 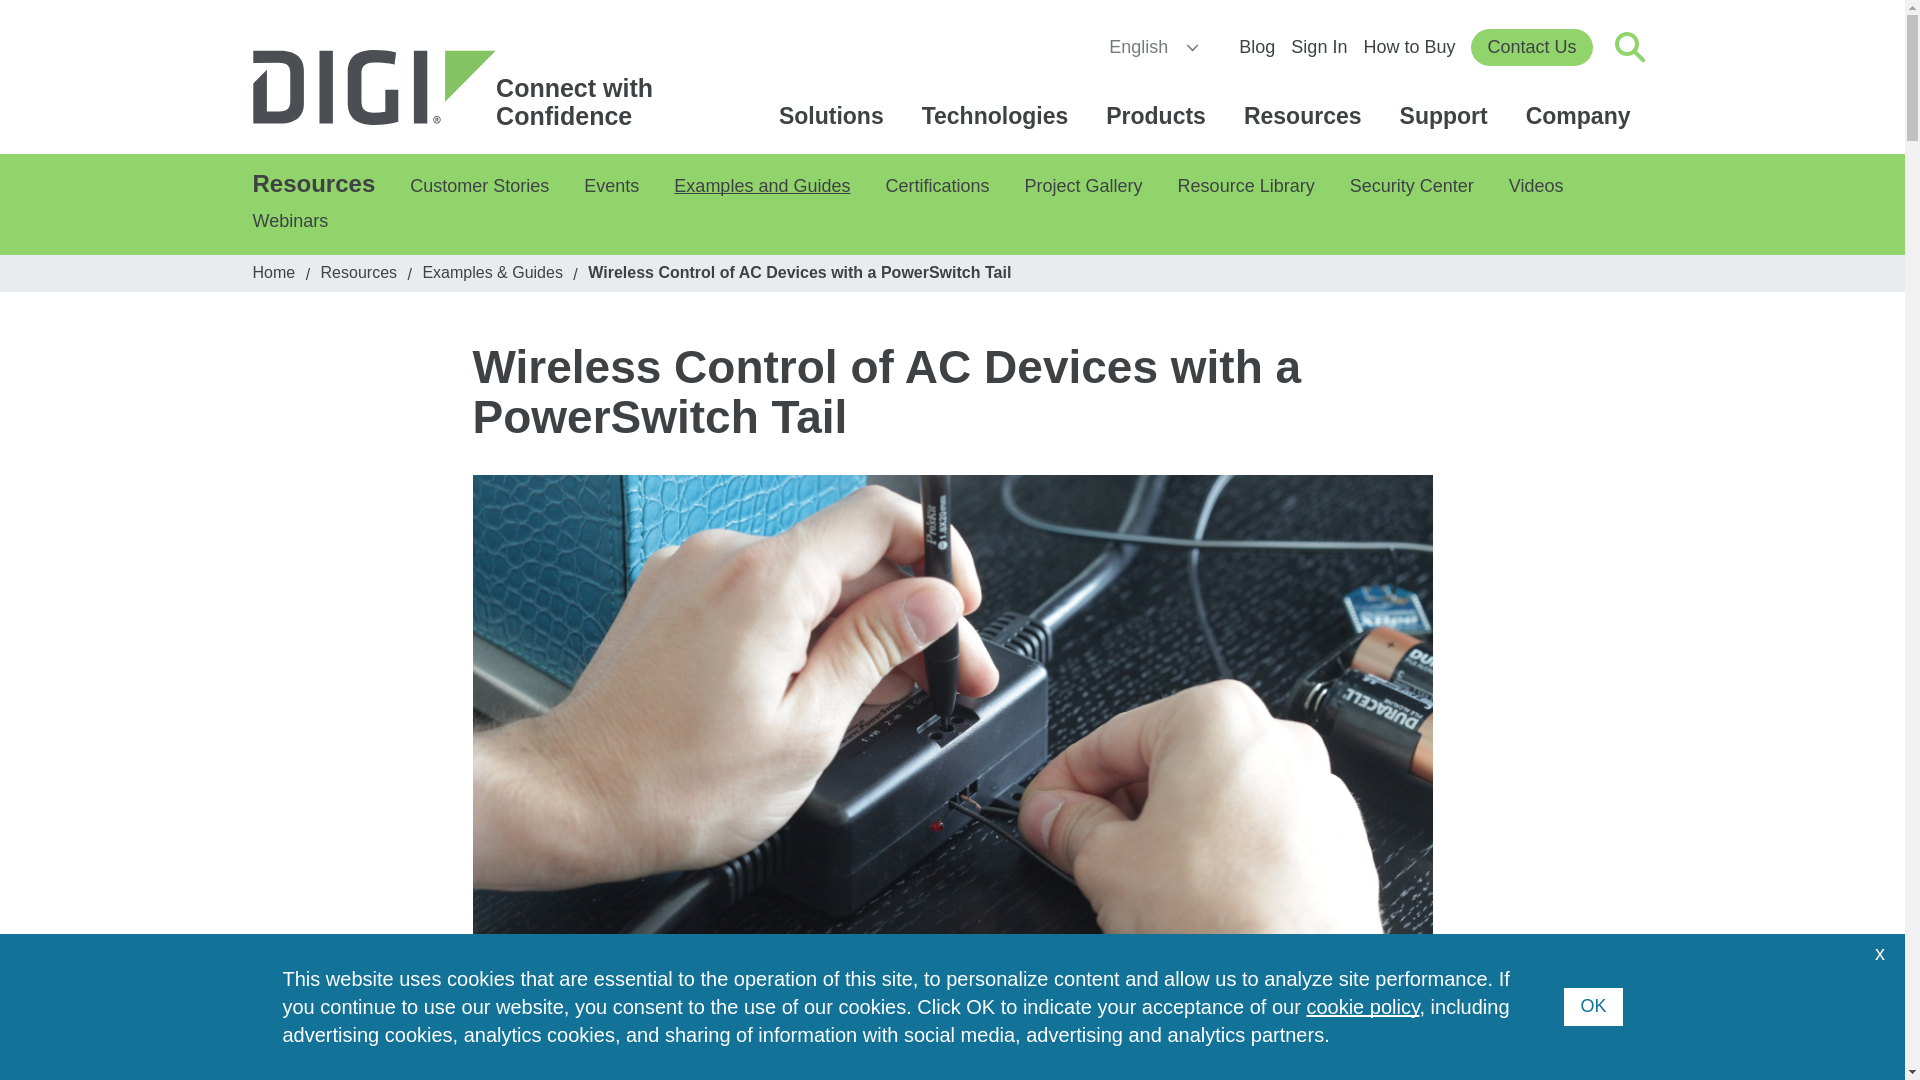 What do you see at coordinates (1530, 48) in the screenshot?
I see `Contact Us` at bounding box center [1530, 48].